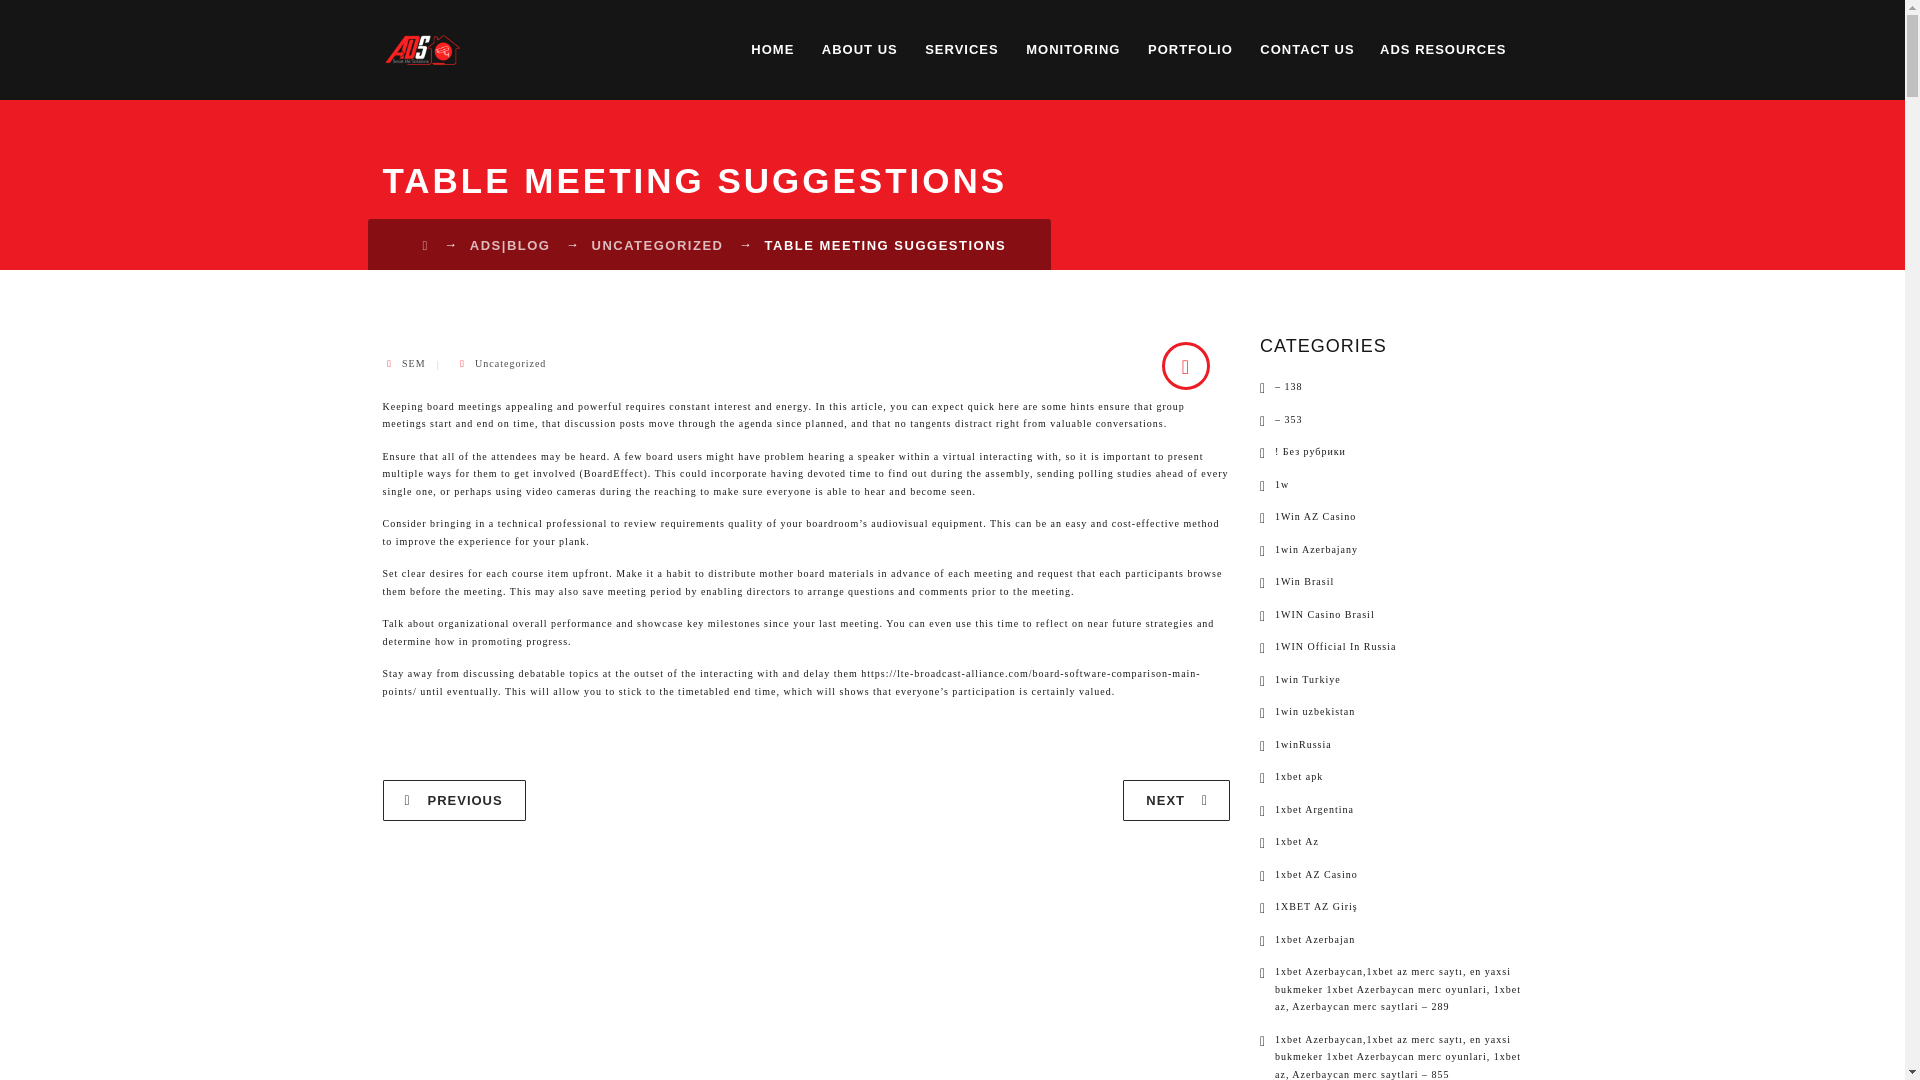 The image size is (1920, 1080). Describe the element at coordinates (1274, 484) in the screenshot. I see `1w` at that location.